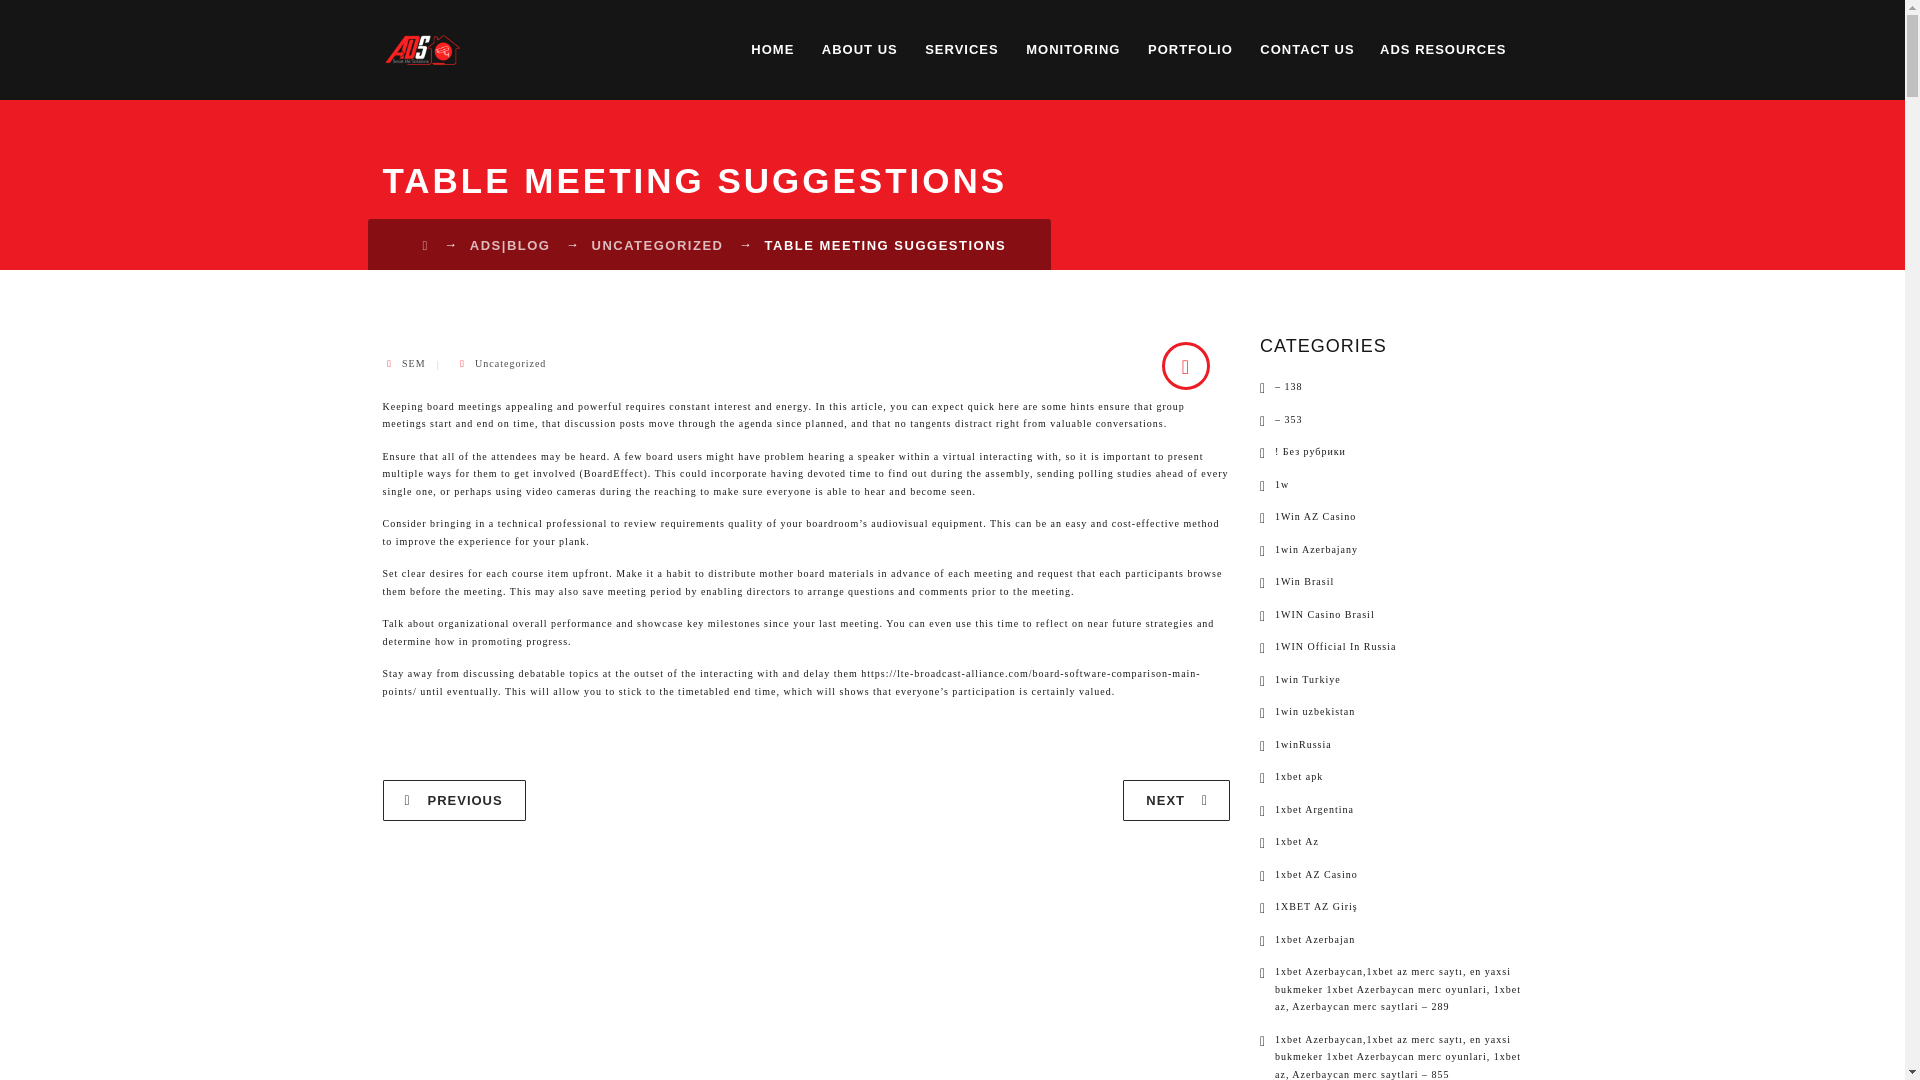 The image size is (1920, 1080). Describe the element at coordinates (1274, 484) in the screenshot. I see `1w` at that location.